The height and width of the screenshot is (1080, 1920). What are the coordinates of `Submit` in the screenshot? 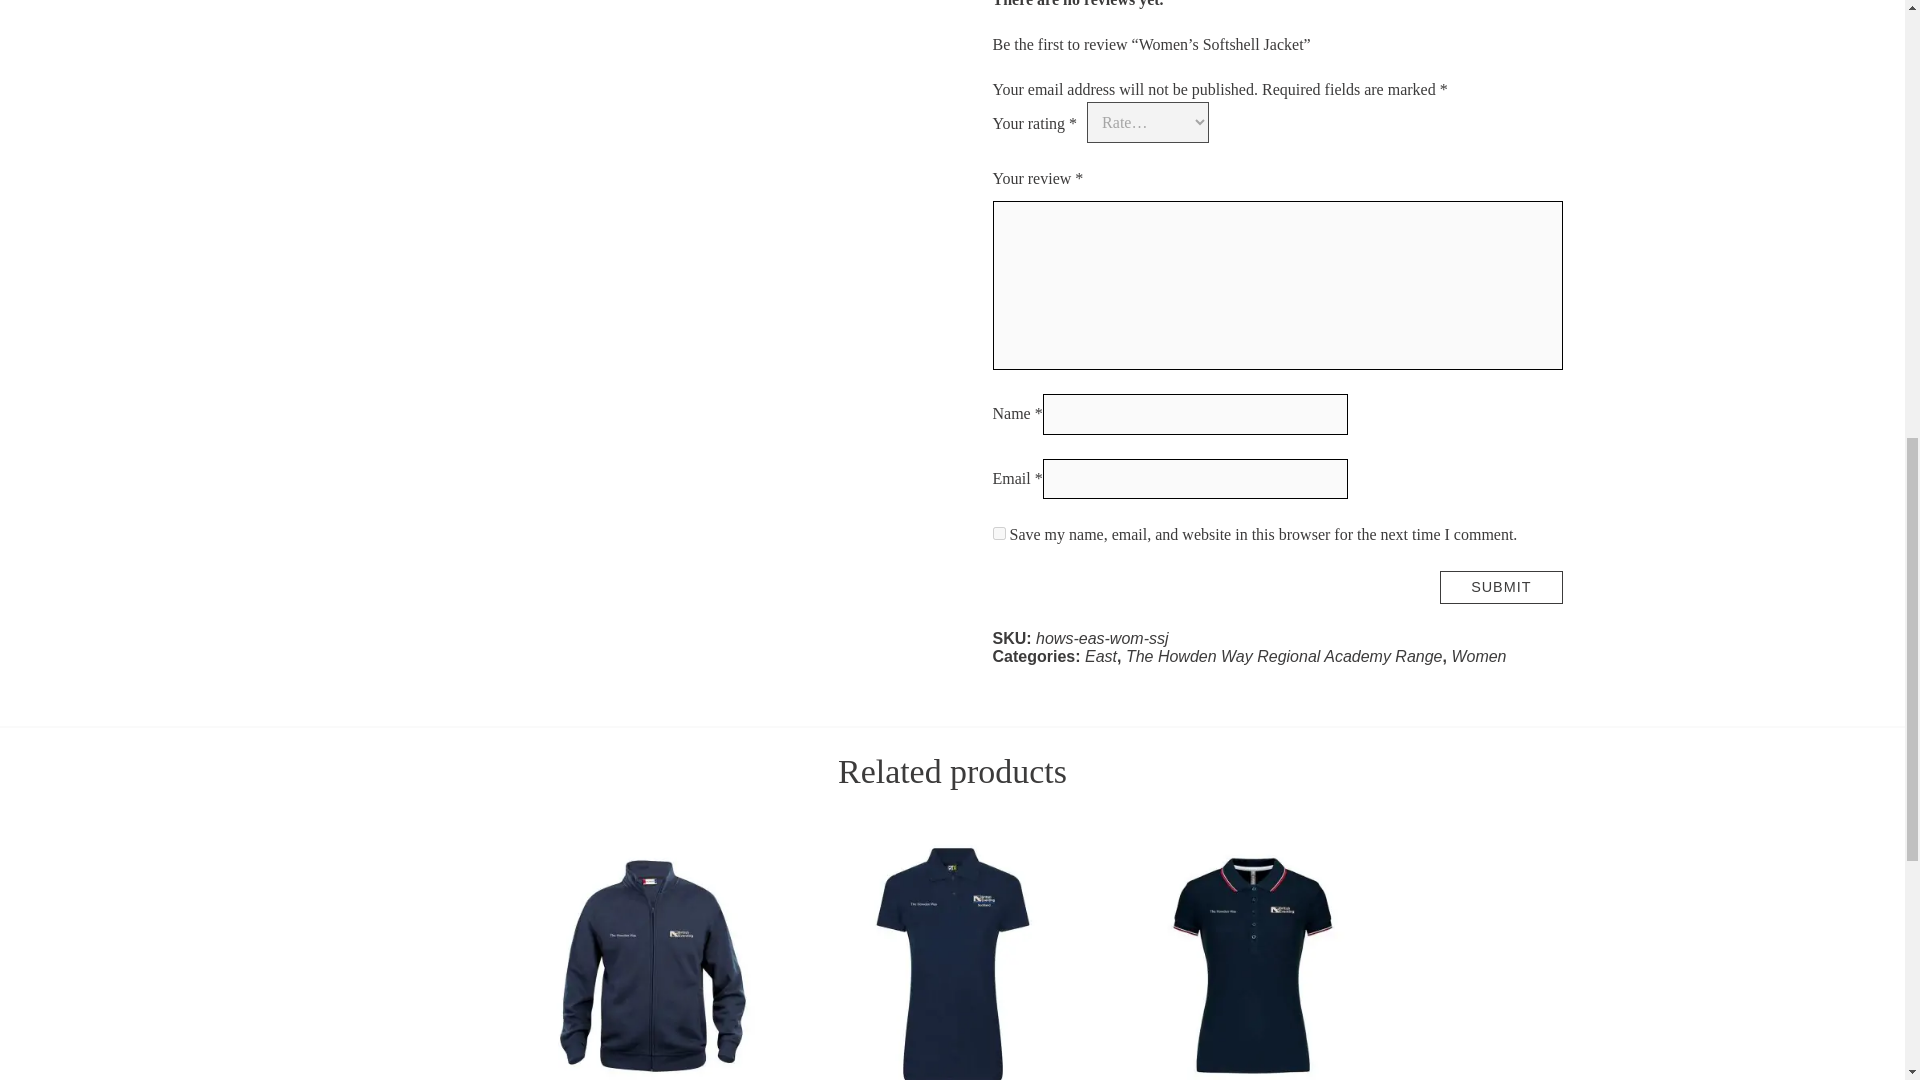 It's located at (1501, 587).